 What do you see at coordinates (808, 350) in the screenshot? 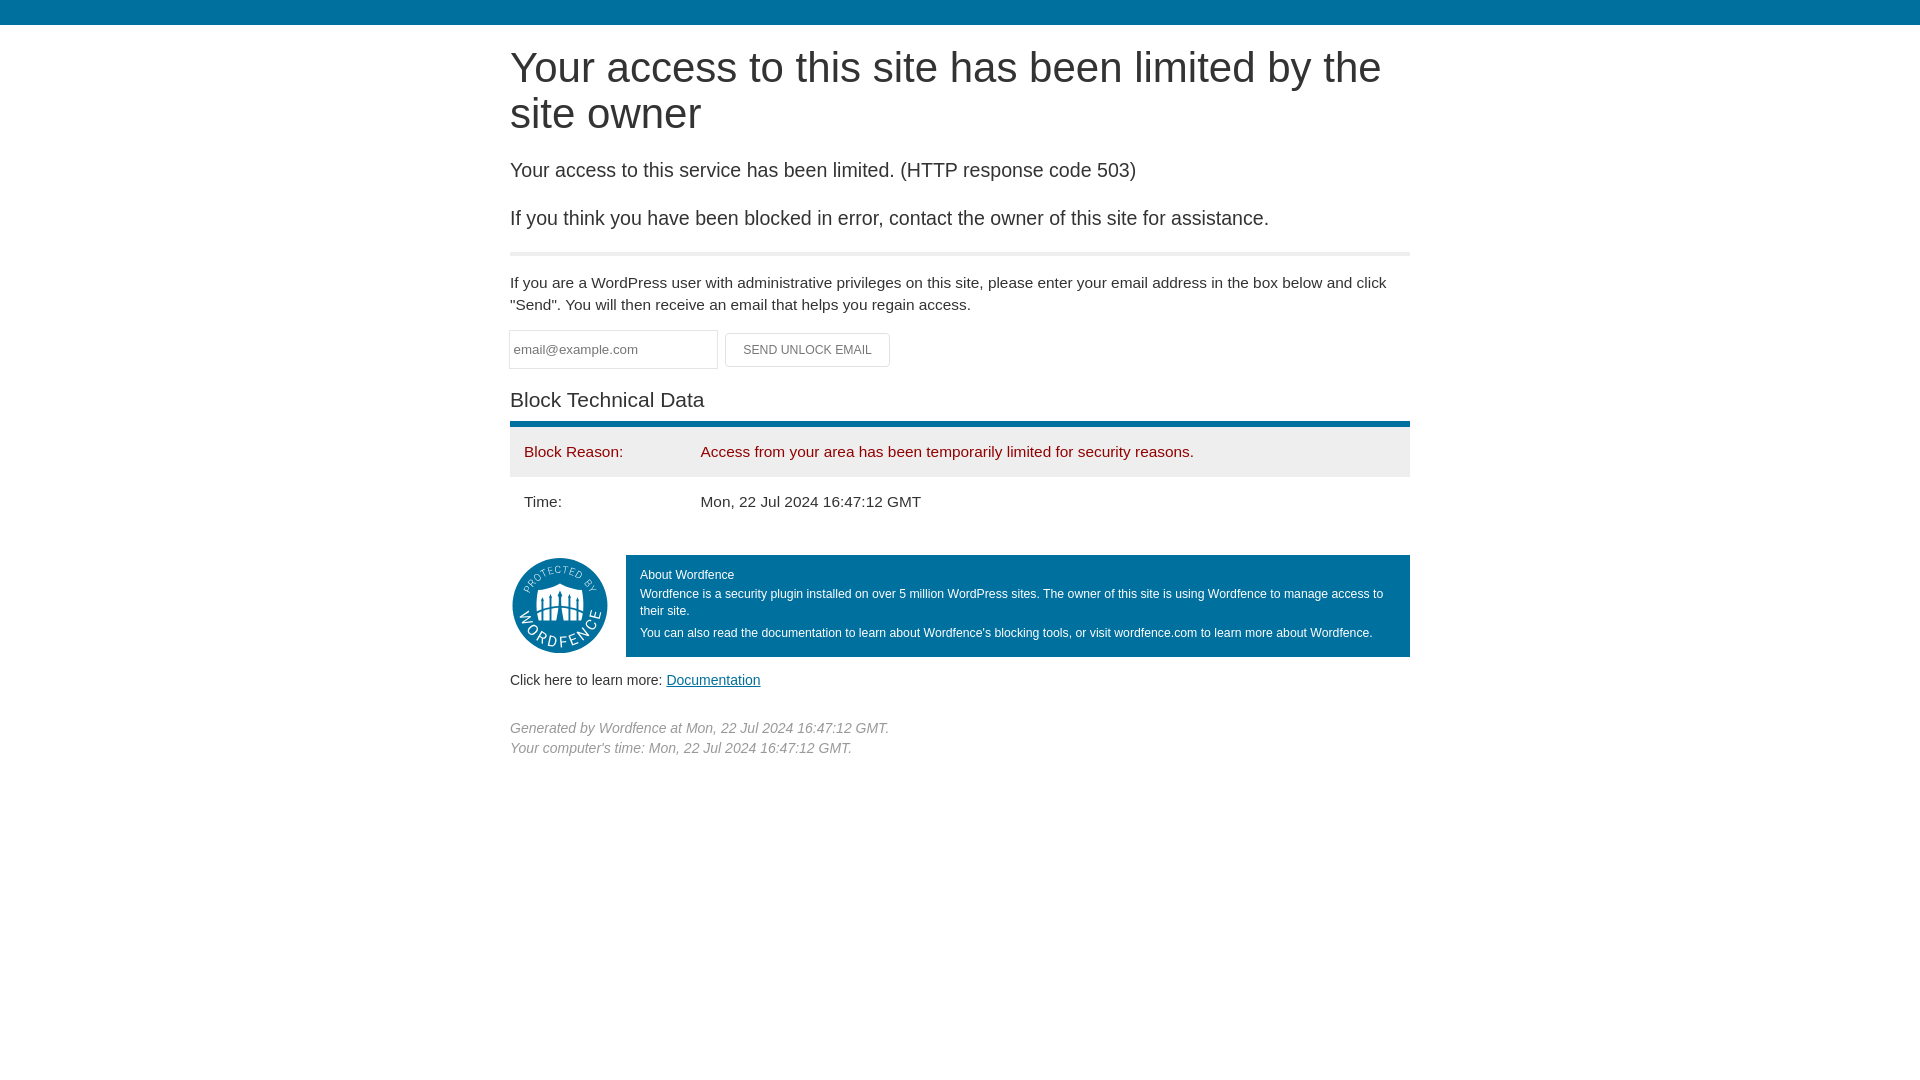
I see `Send Unlock Email` at bounding box center [808, 350].